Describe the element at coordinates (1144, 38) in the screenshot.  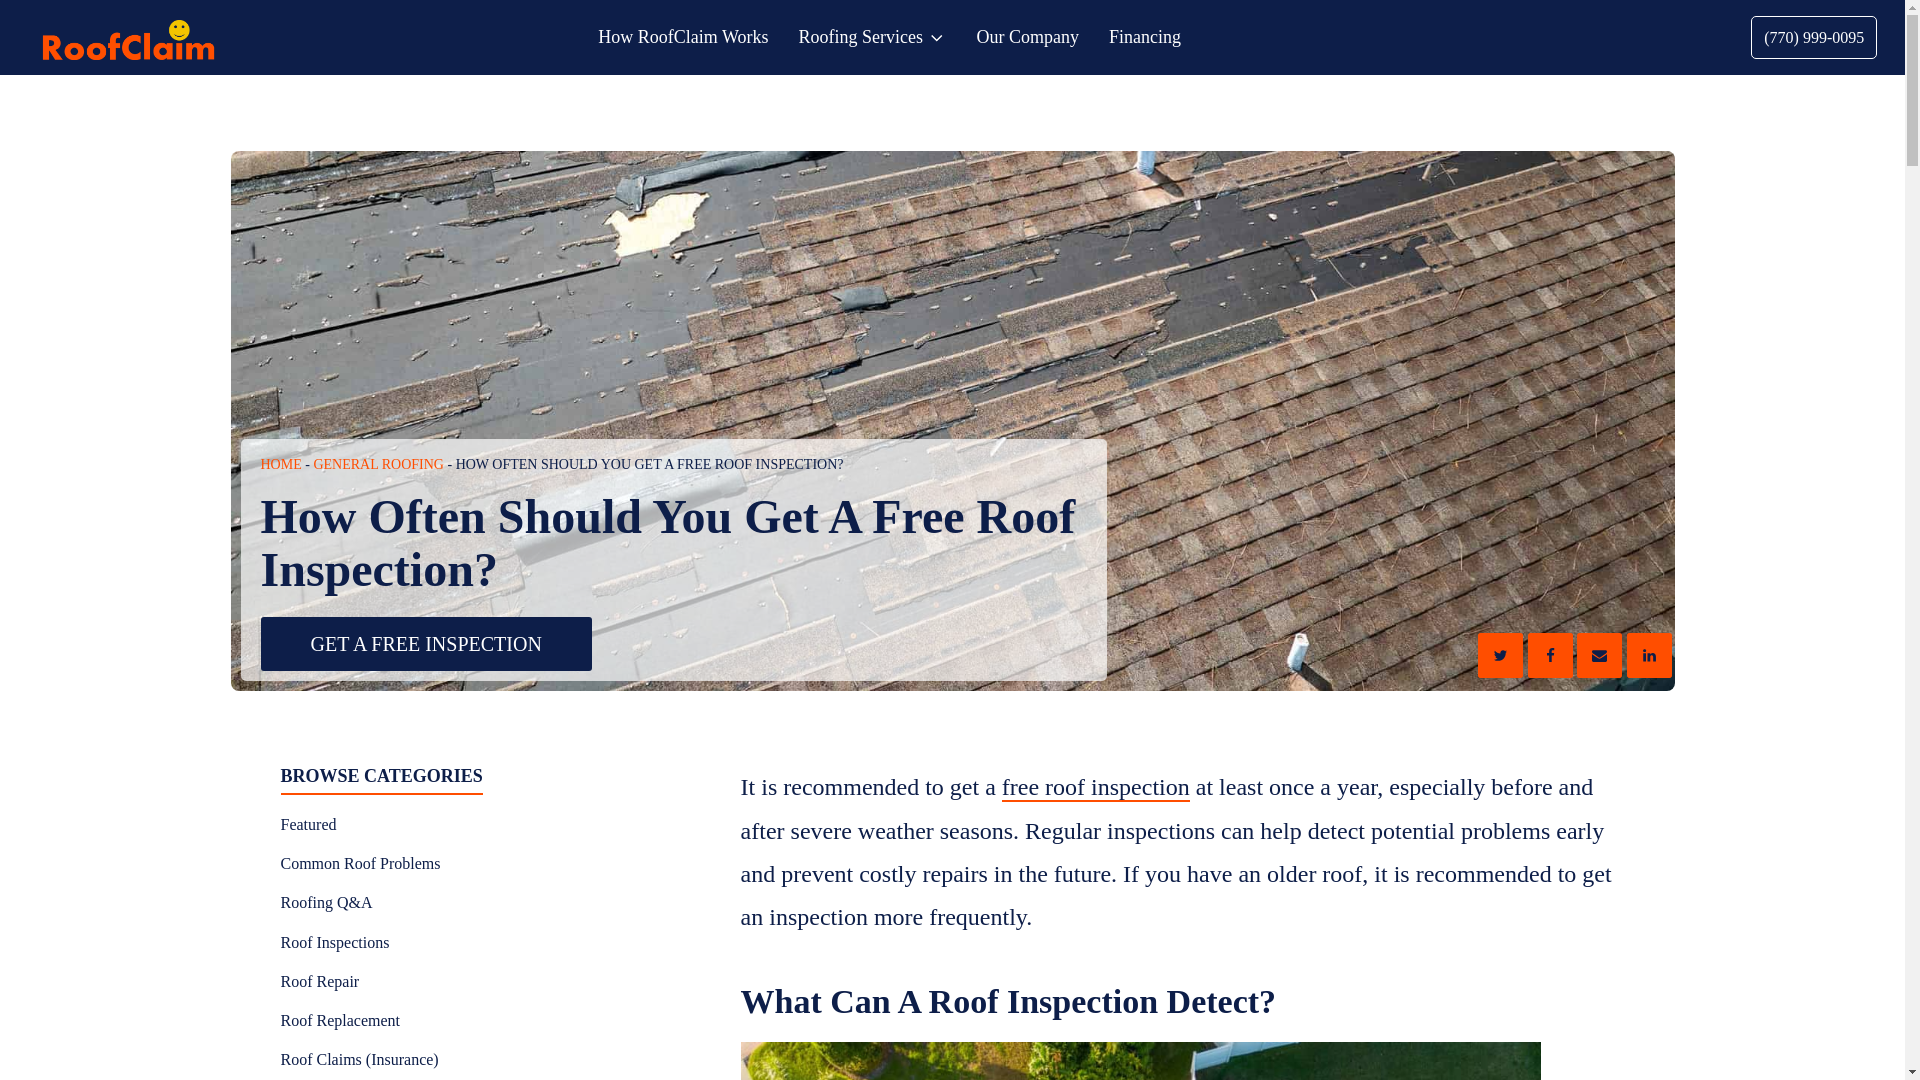
I see `Financing` at that location.